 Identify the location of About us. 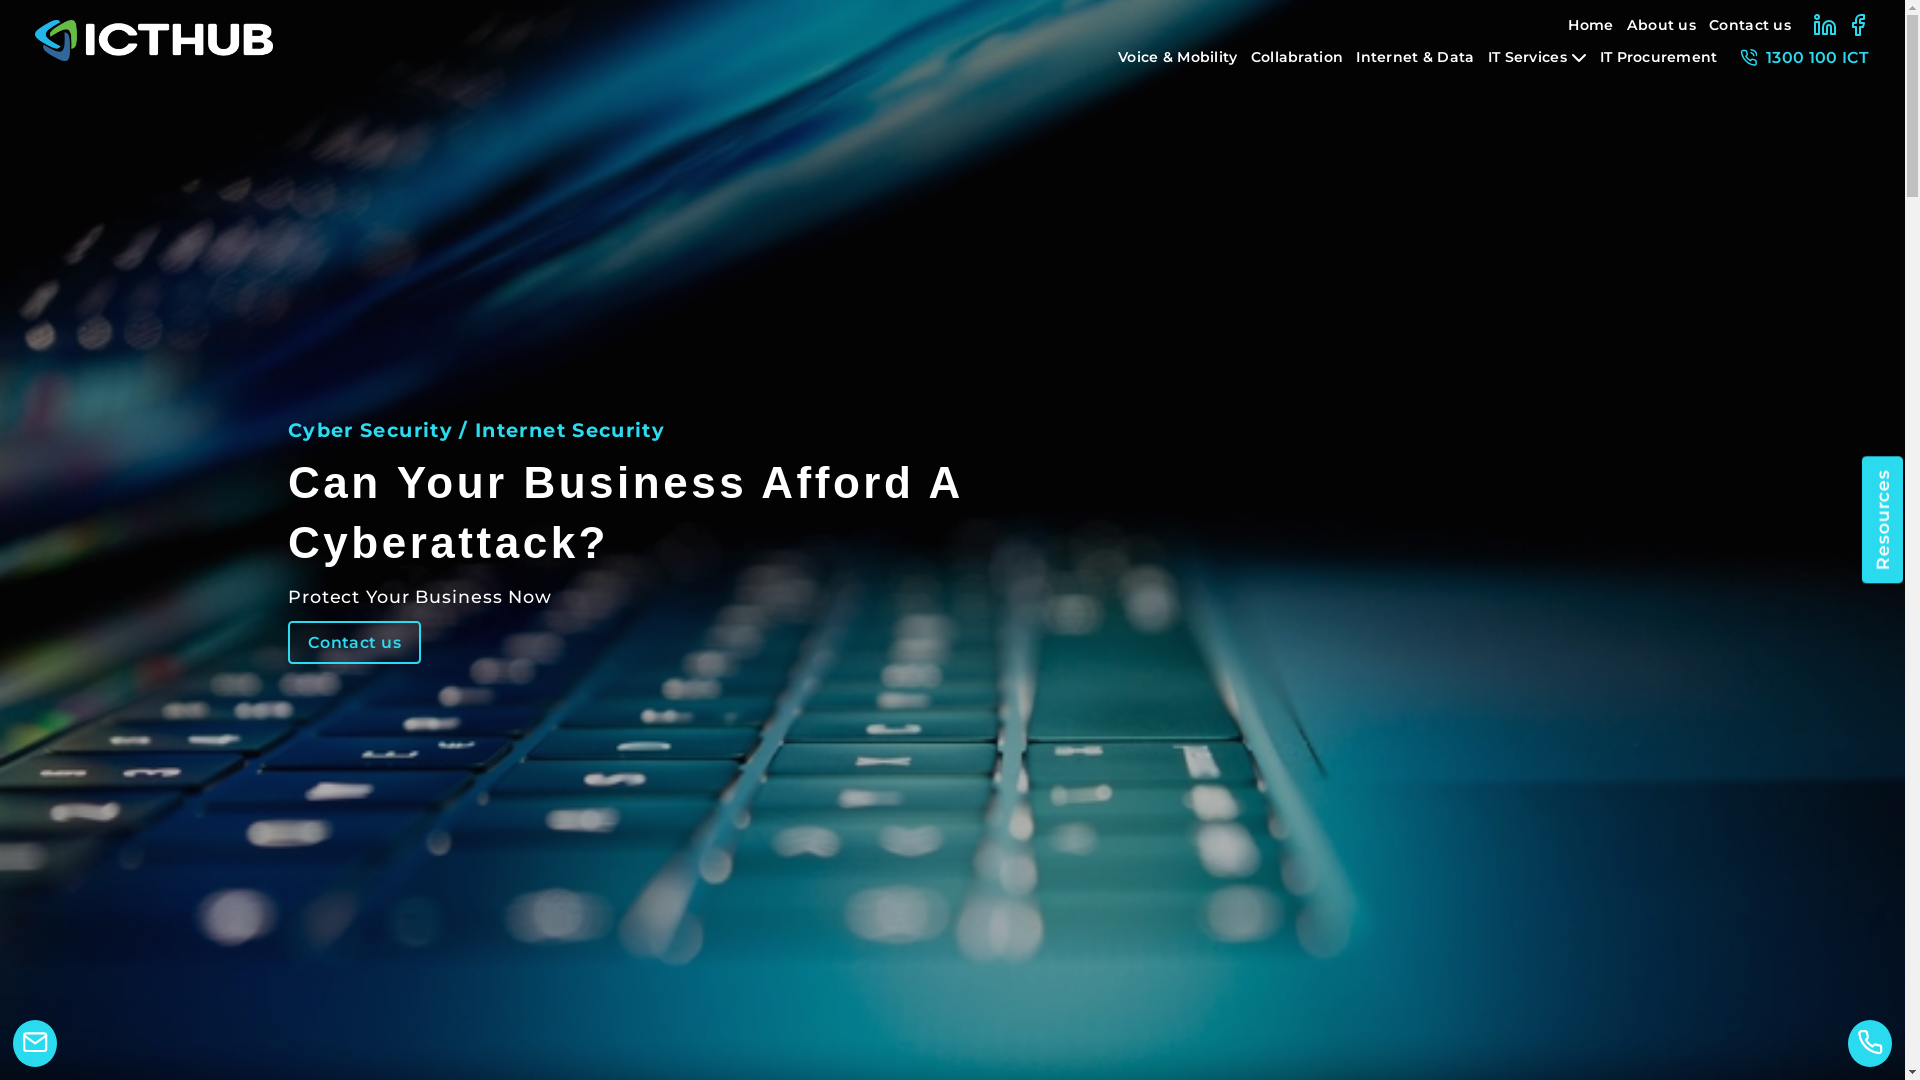
(1668, 26).